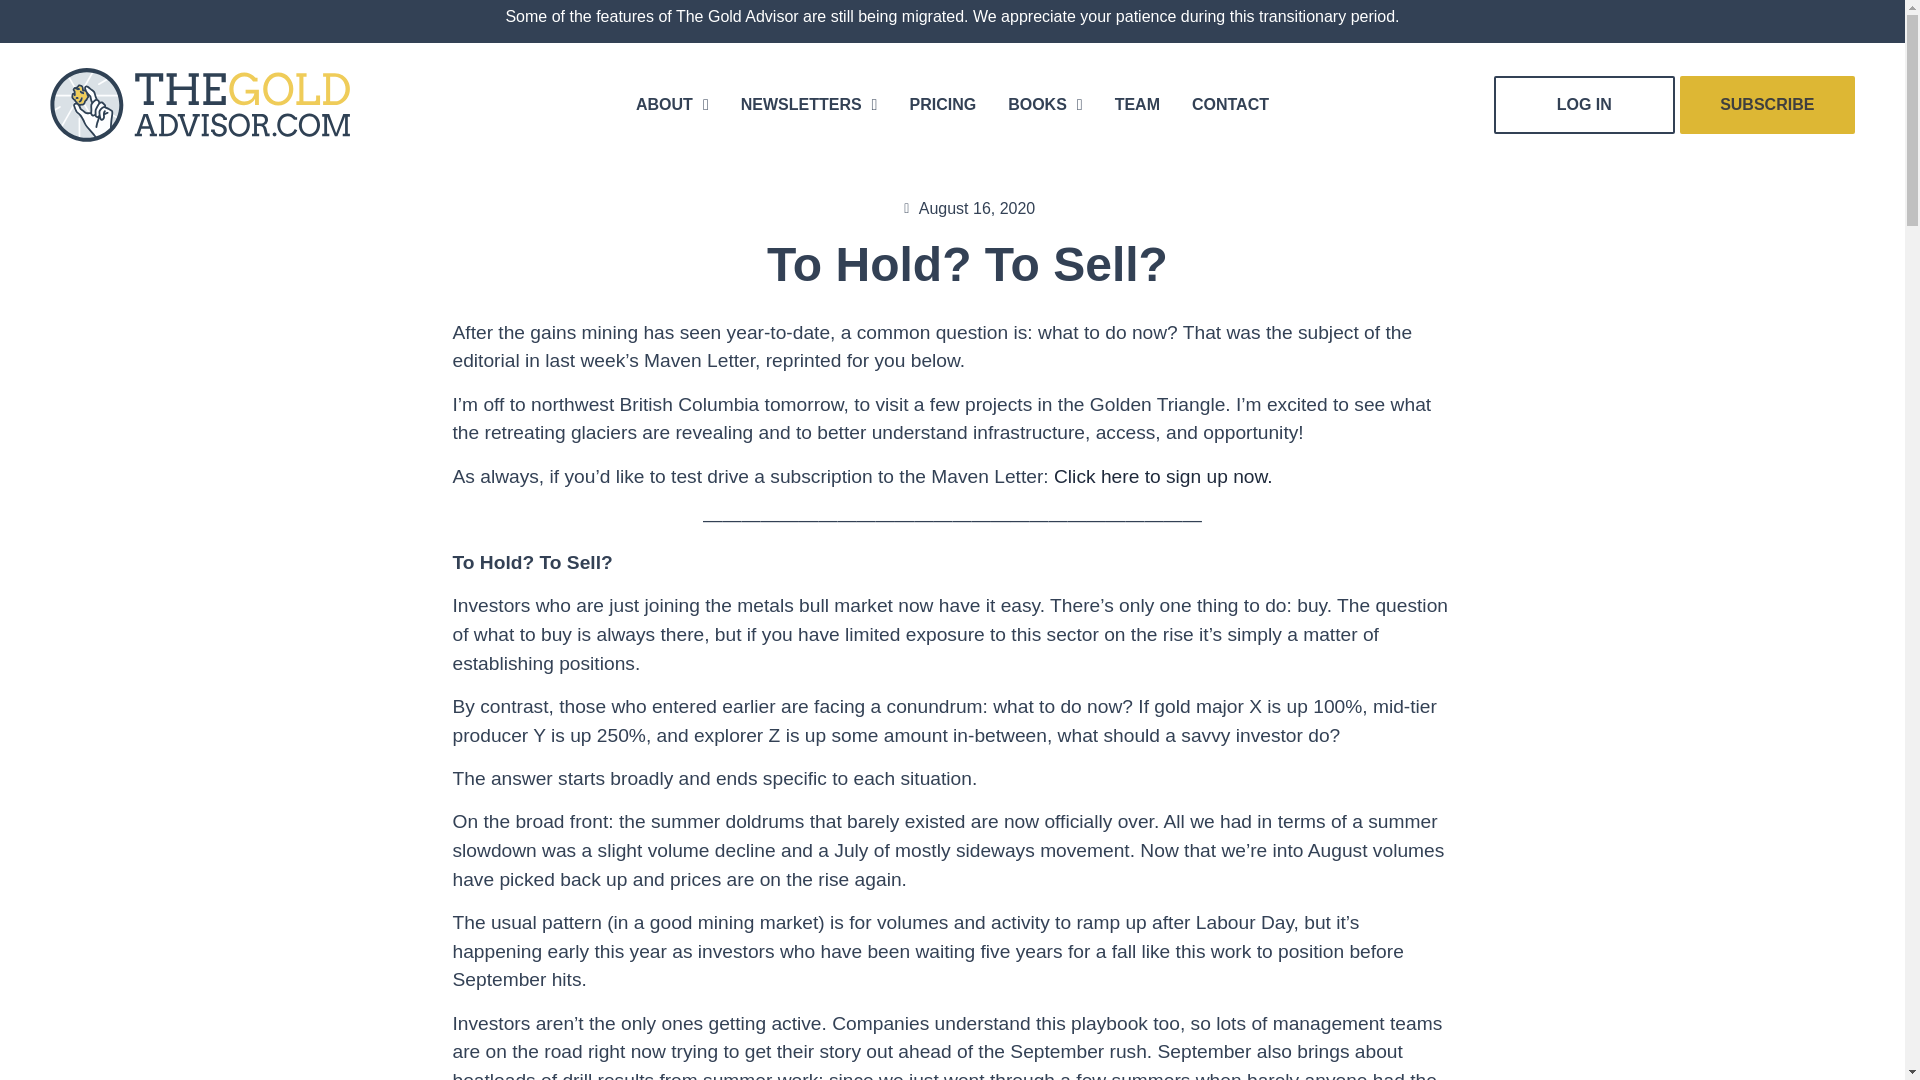  What do you see at coordinates (809, 104) in the screenshot?
I see `NEWSLETTERS` at bounding box center [809, 104].